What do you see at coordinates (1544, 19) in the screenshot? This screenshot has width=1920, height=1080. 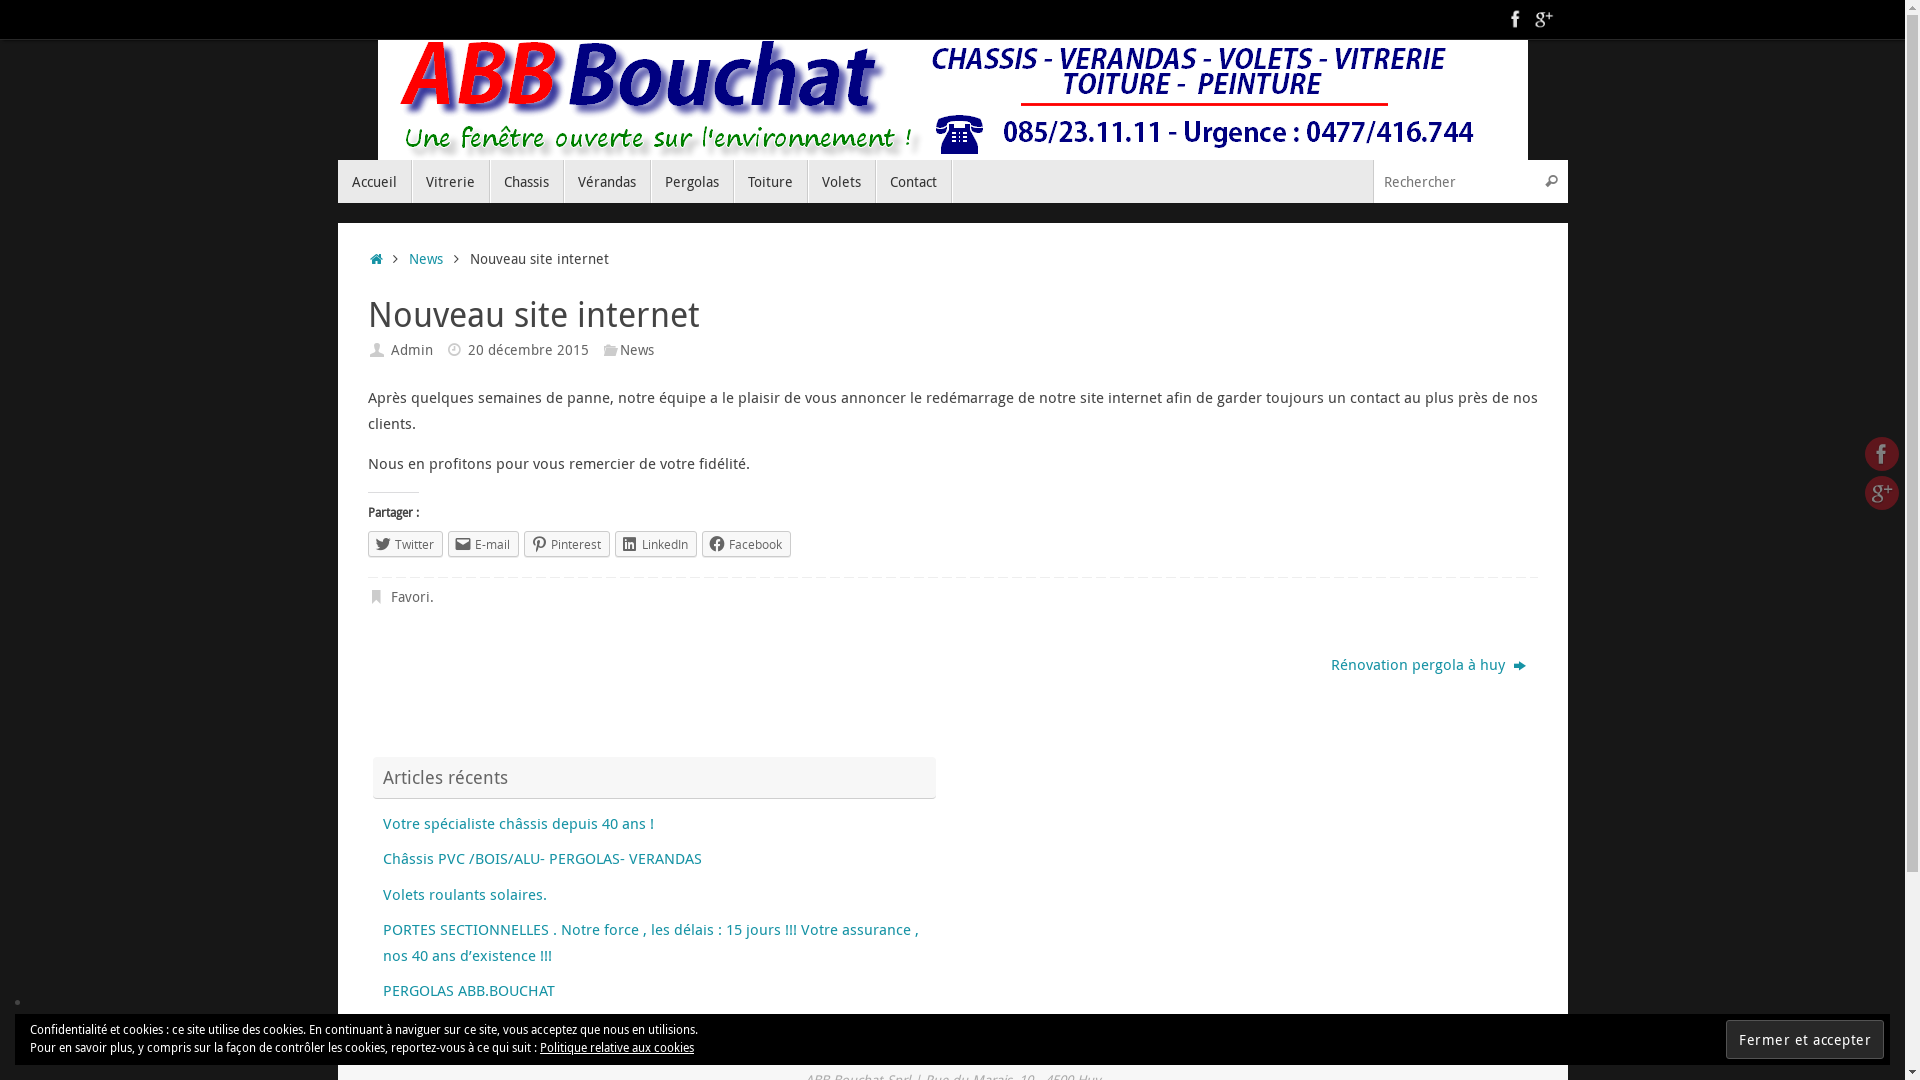 I see `Google +` at bounding box center [1544, 19].